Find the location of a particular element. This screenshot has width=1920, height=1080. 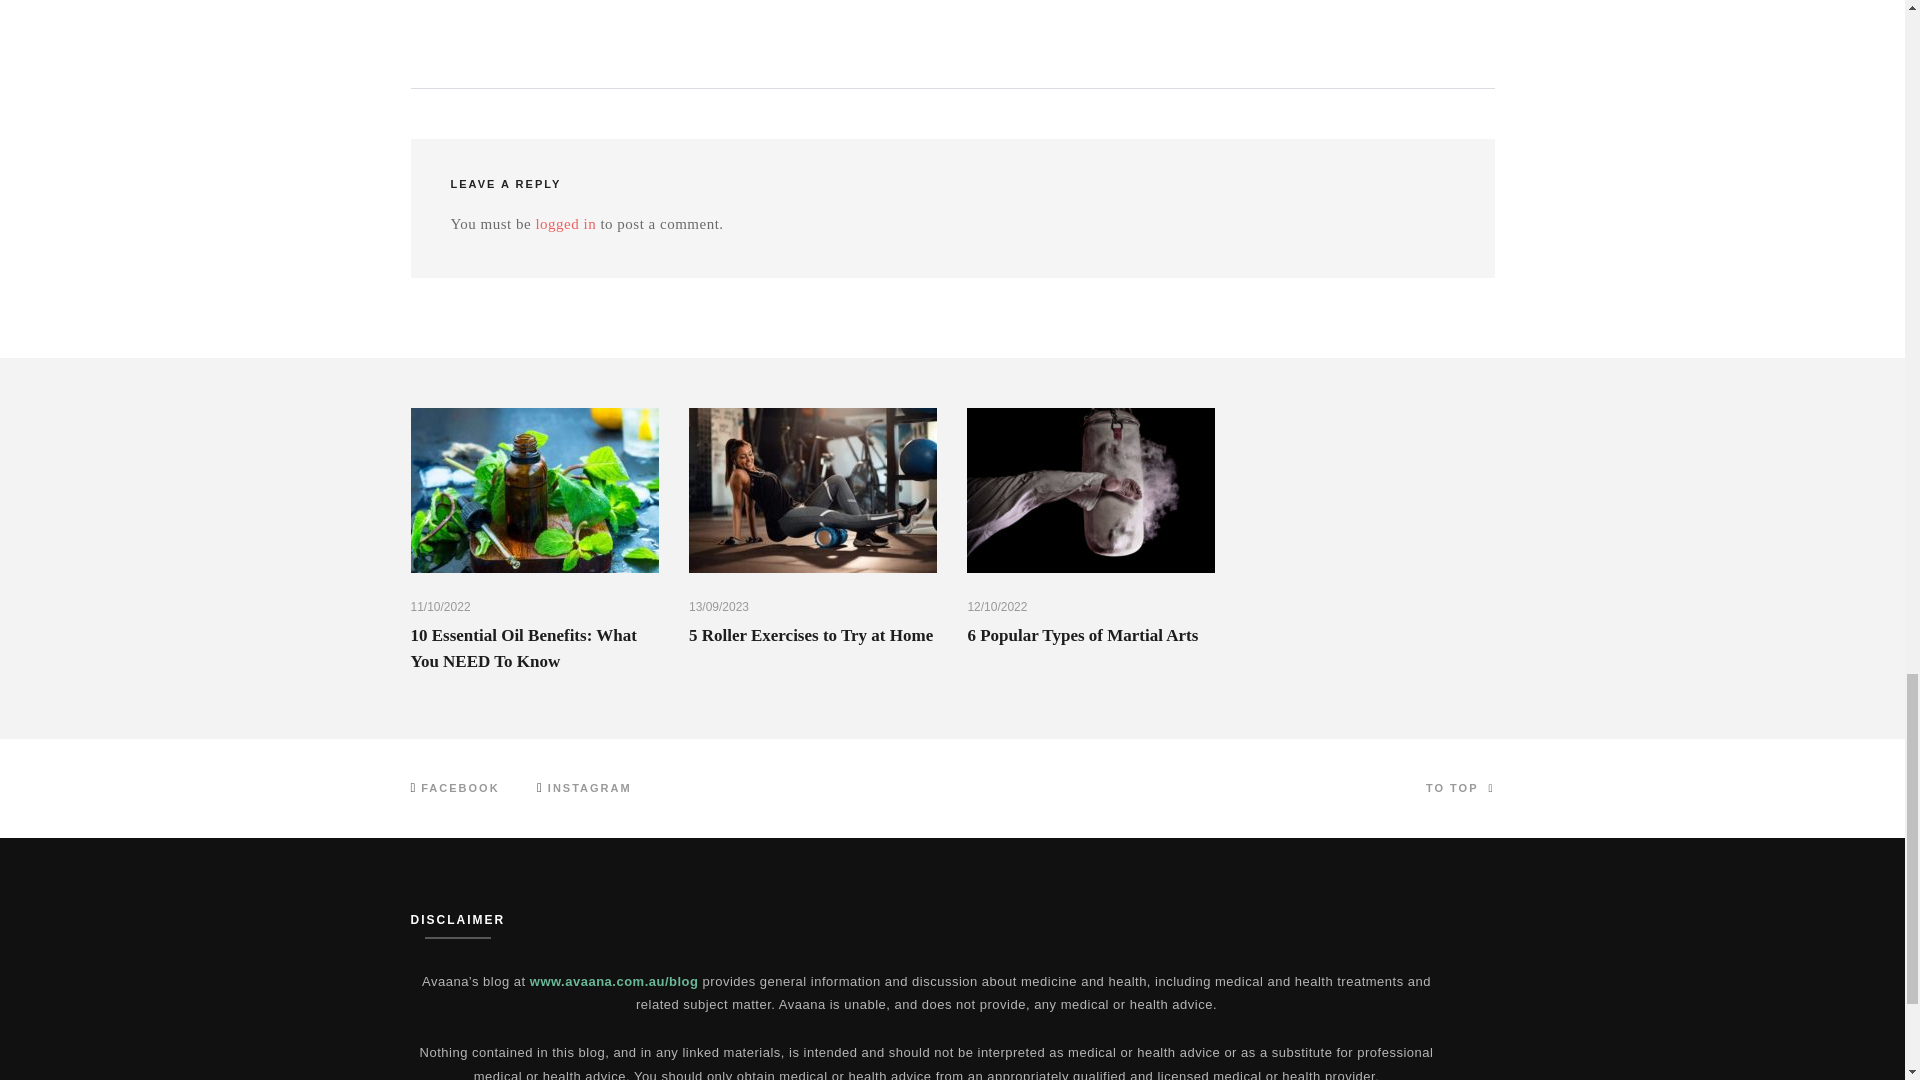

TO TOP is located at coordinates (1460, 788).